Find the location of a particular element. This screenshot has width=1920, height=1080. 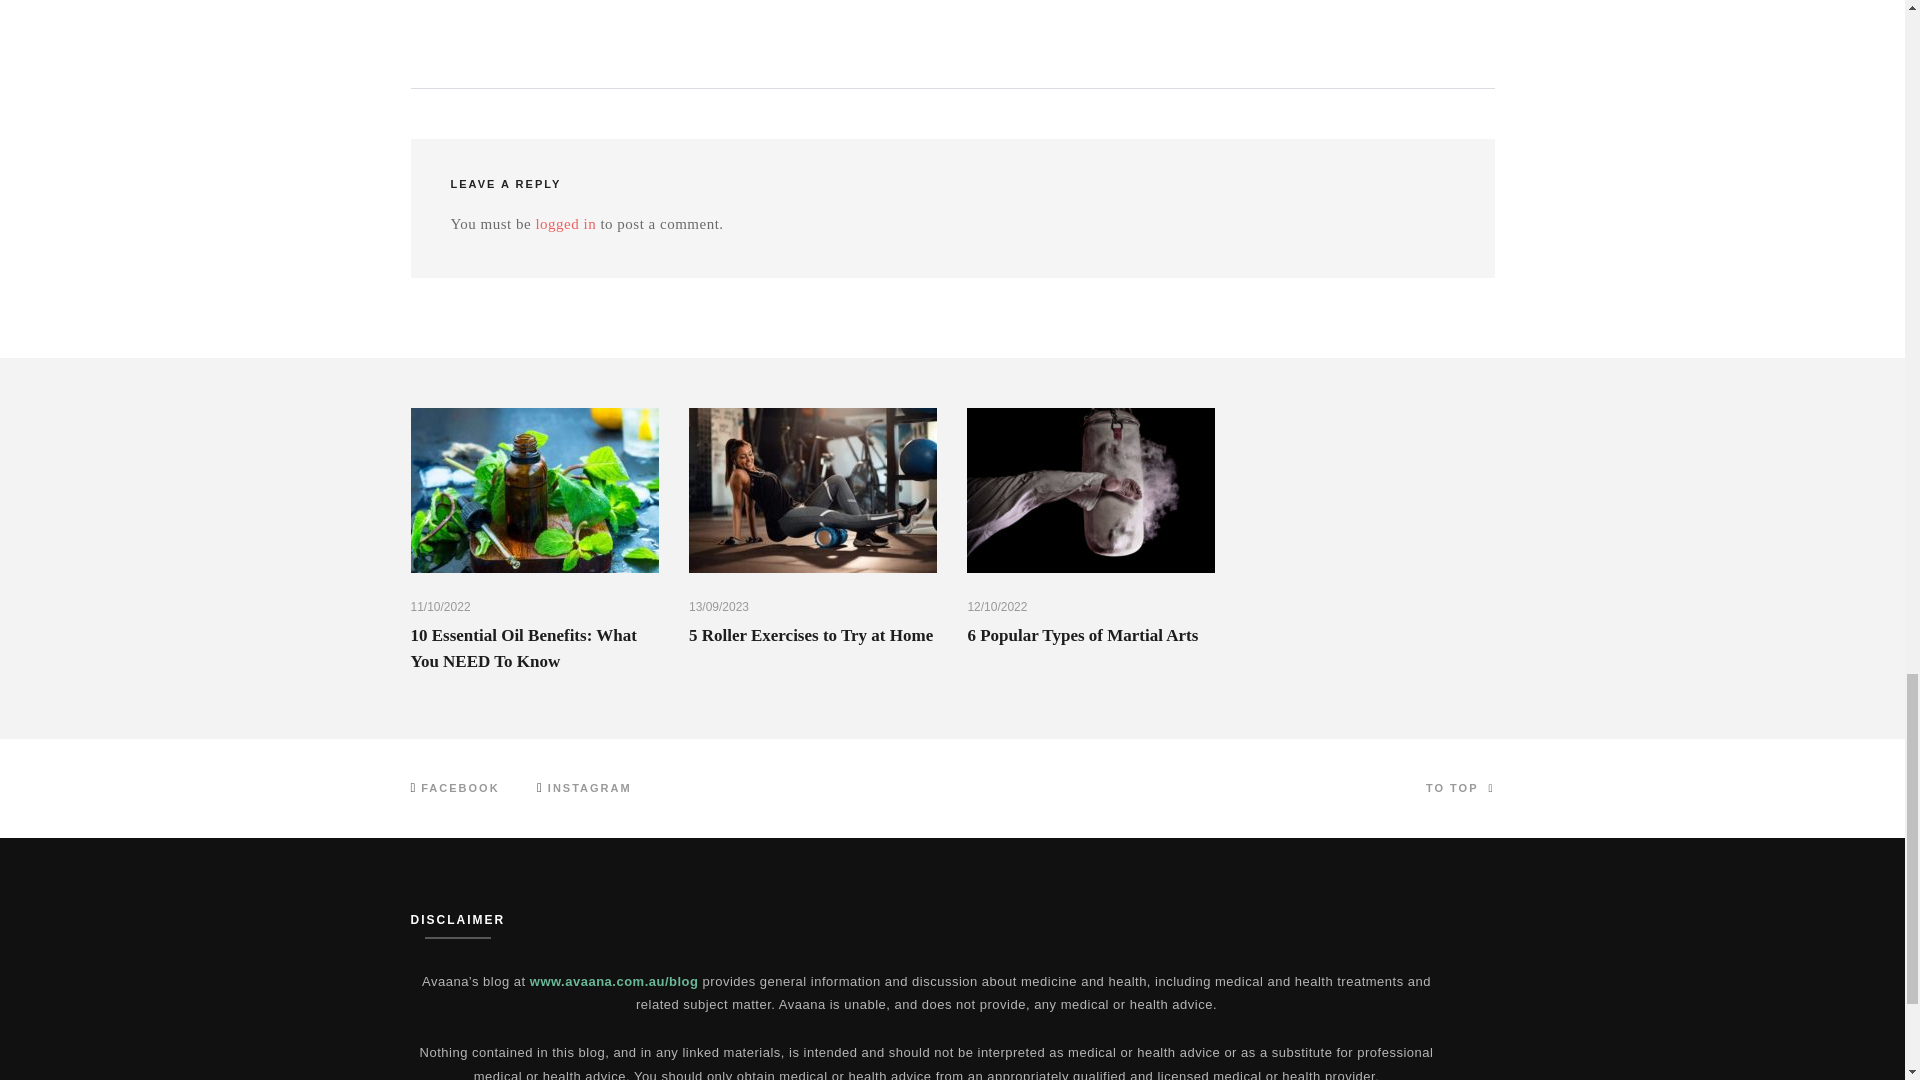

TO TOP is located at coordinates (1460, 788).